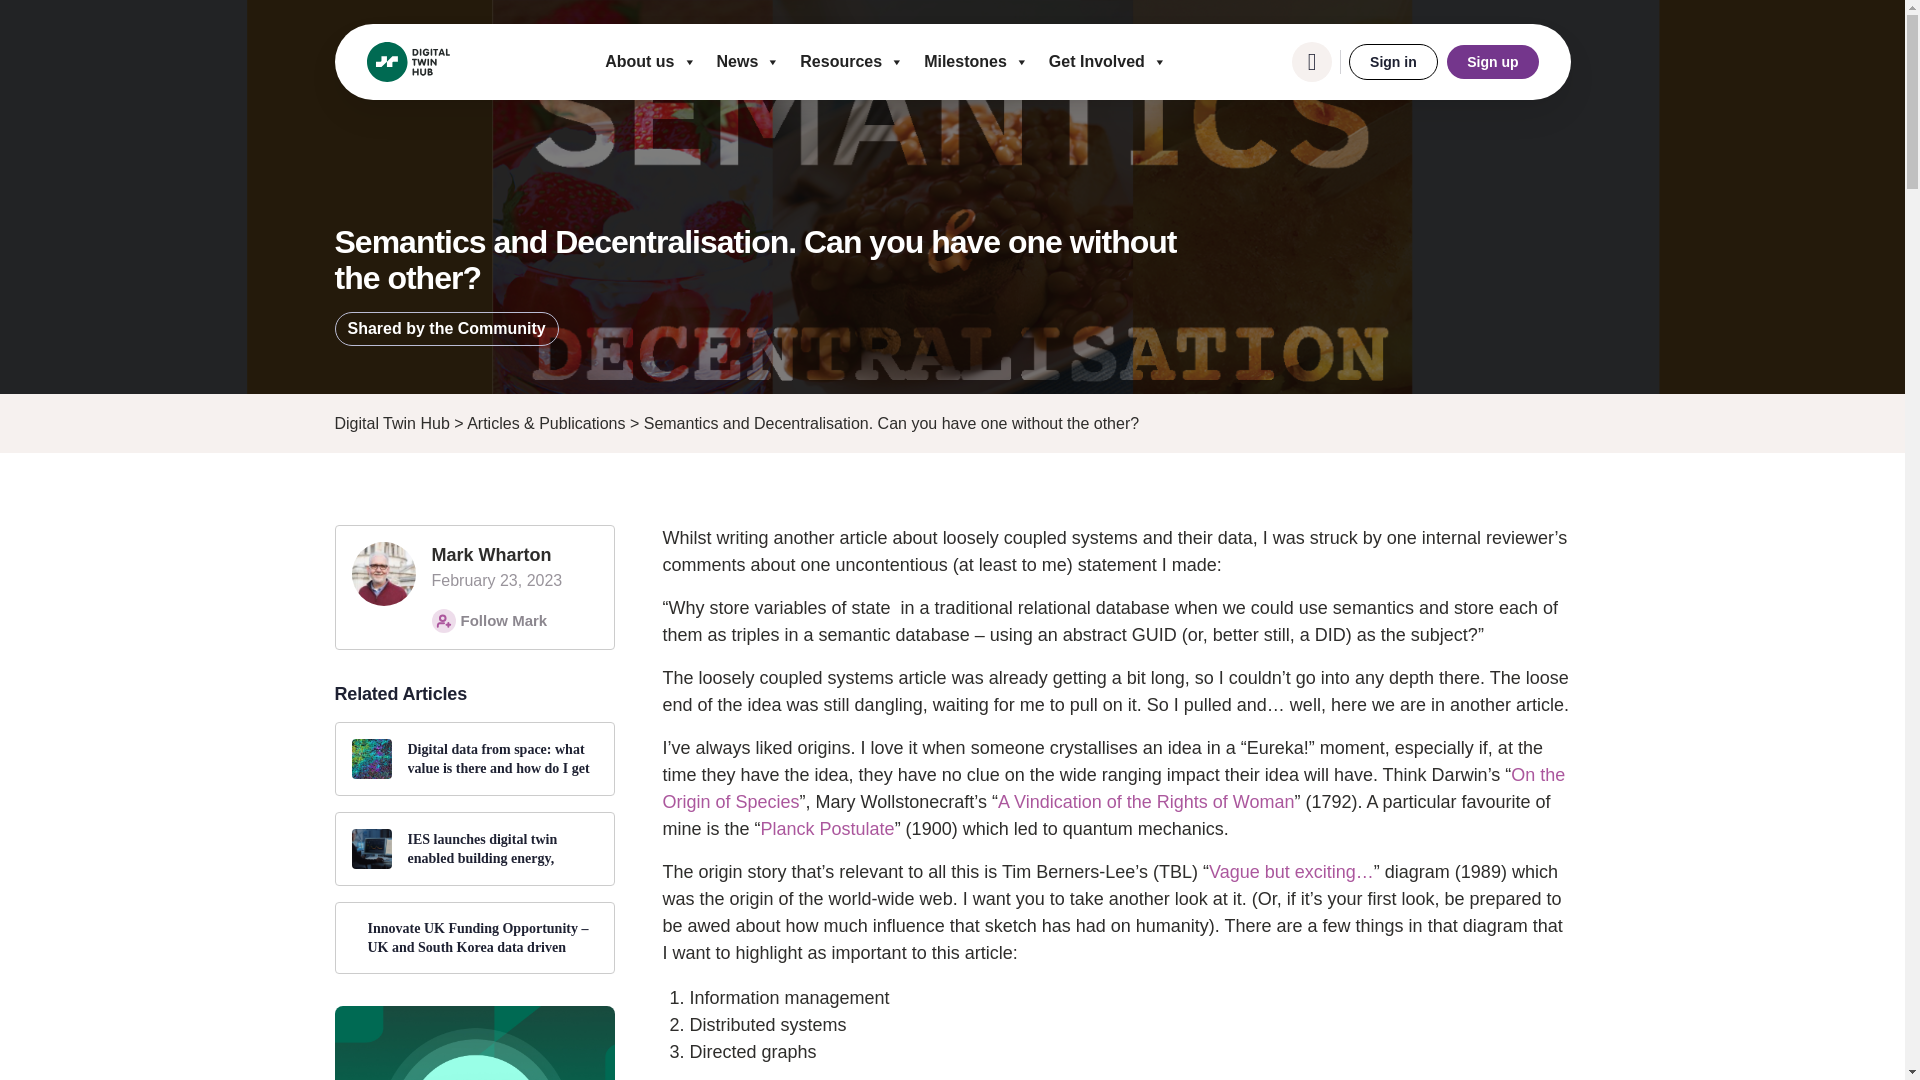 The height and width of the screenshot is (1080, 1920). What do you see at coordinates (976, 62) in the screenshot?
I see `Milestones` at bounding box center [976, 62].